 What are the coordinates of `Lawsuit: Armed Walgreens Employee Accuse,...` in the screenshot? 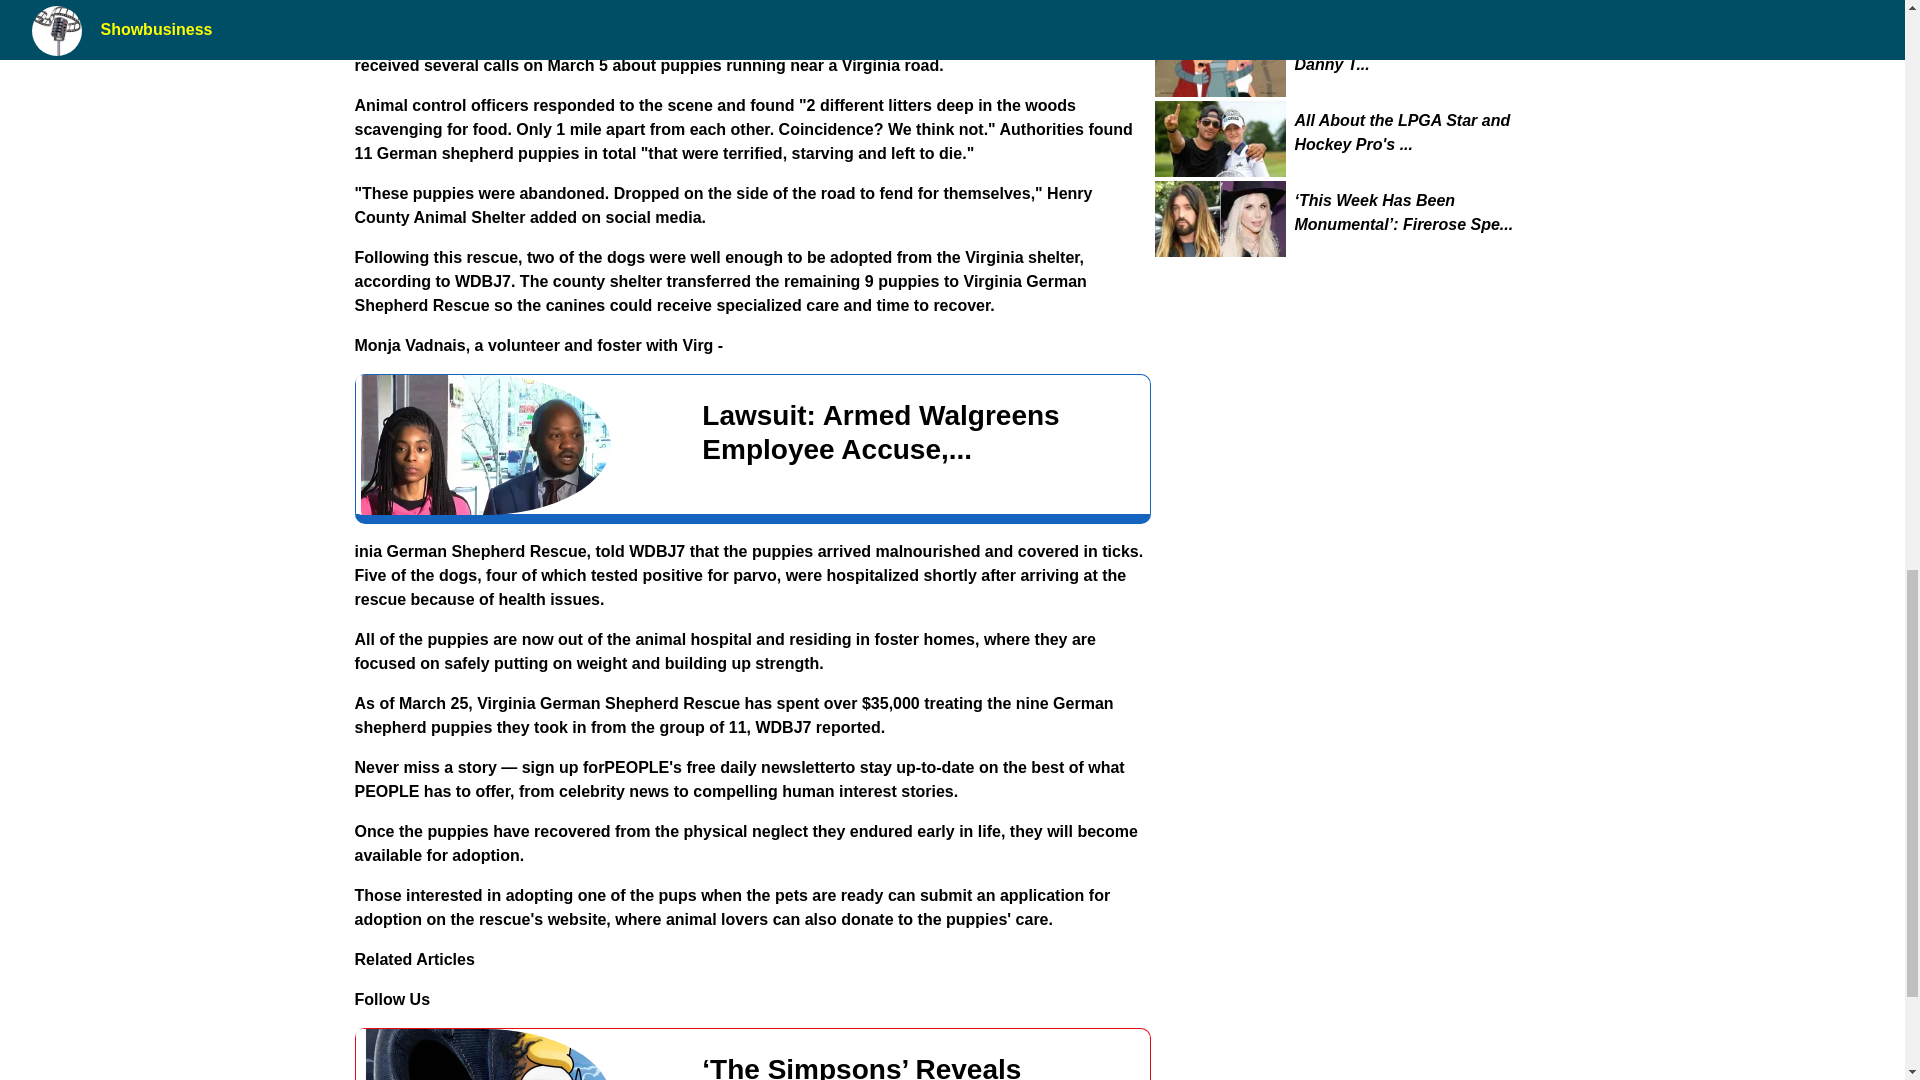 It's located at (752, 444).